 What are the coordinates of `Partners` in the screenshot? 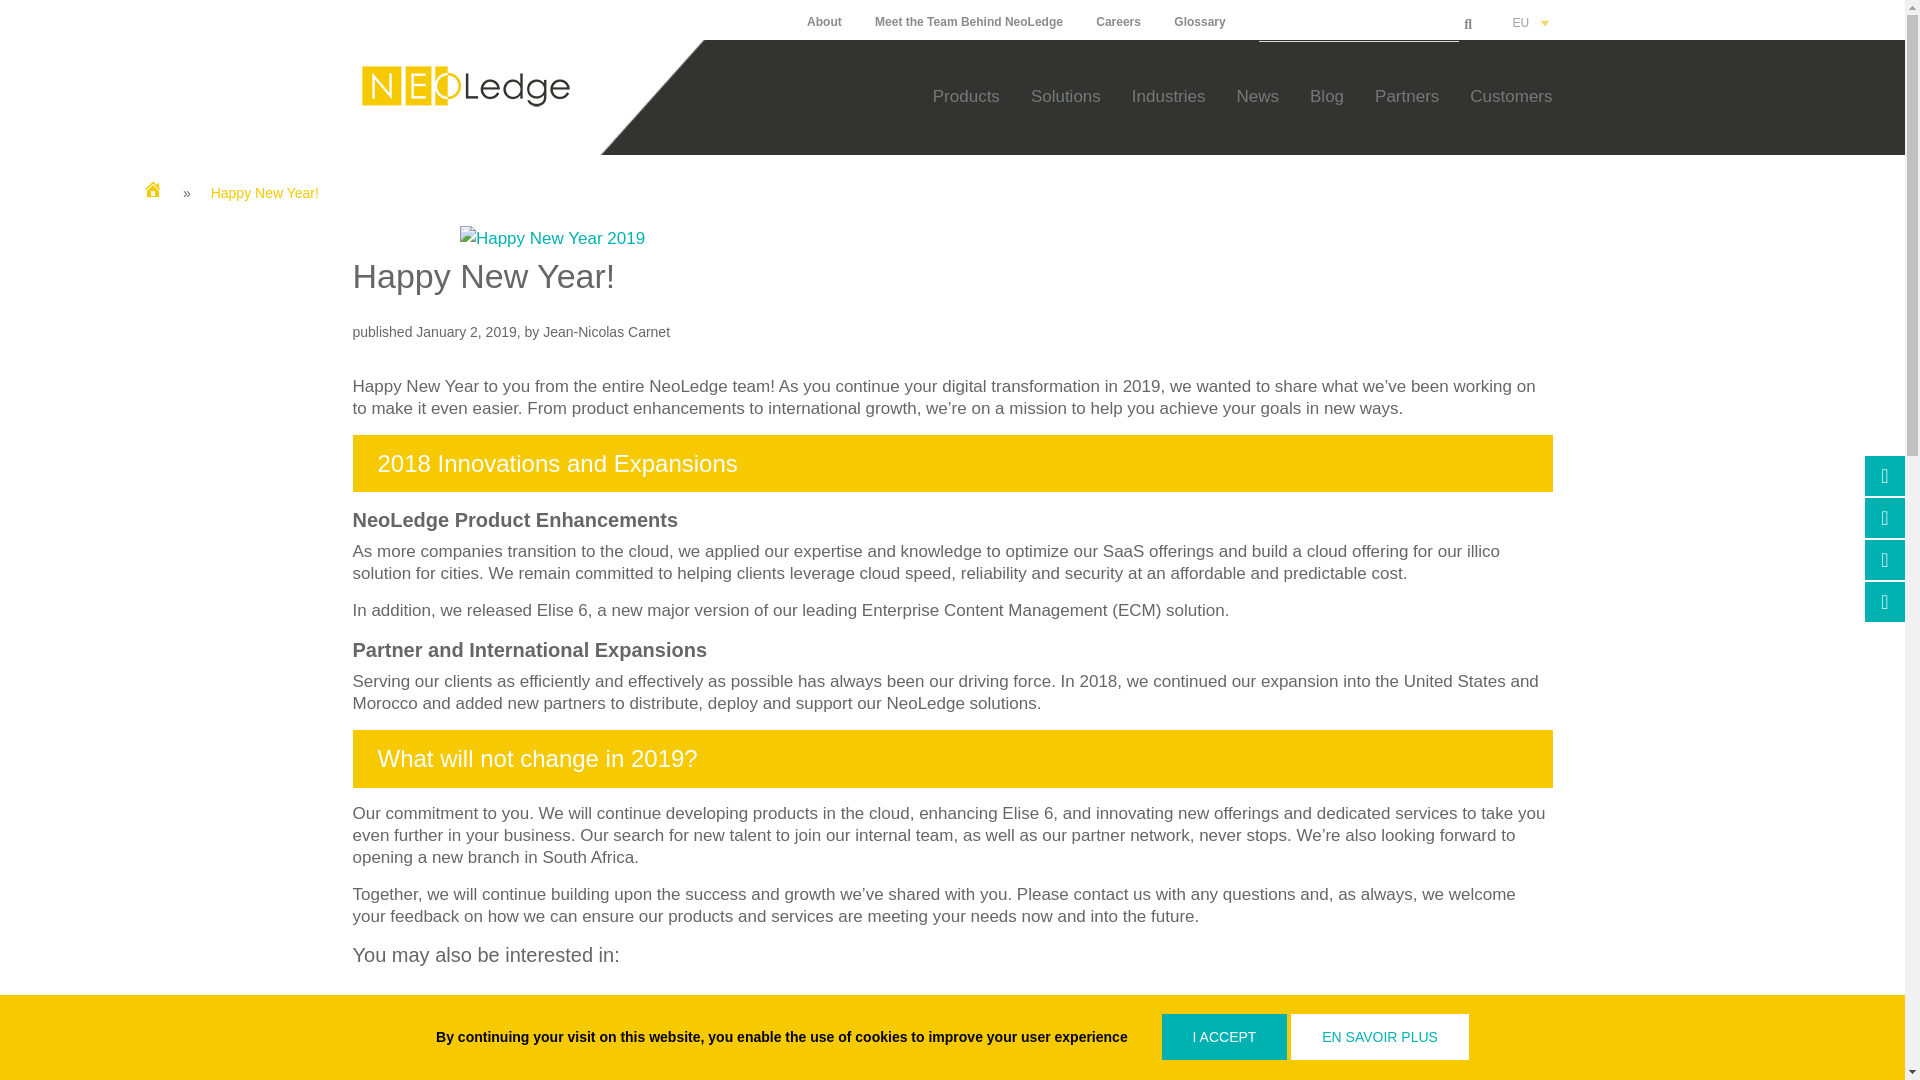 It's located at (1406, 96).